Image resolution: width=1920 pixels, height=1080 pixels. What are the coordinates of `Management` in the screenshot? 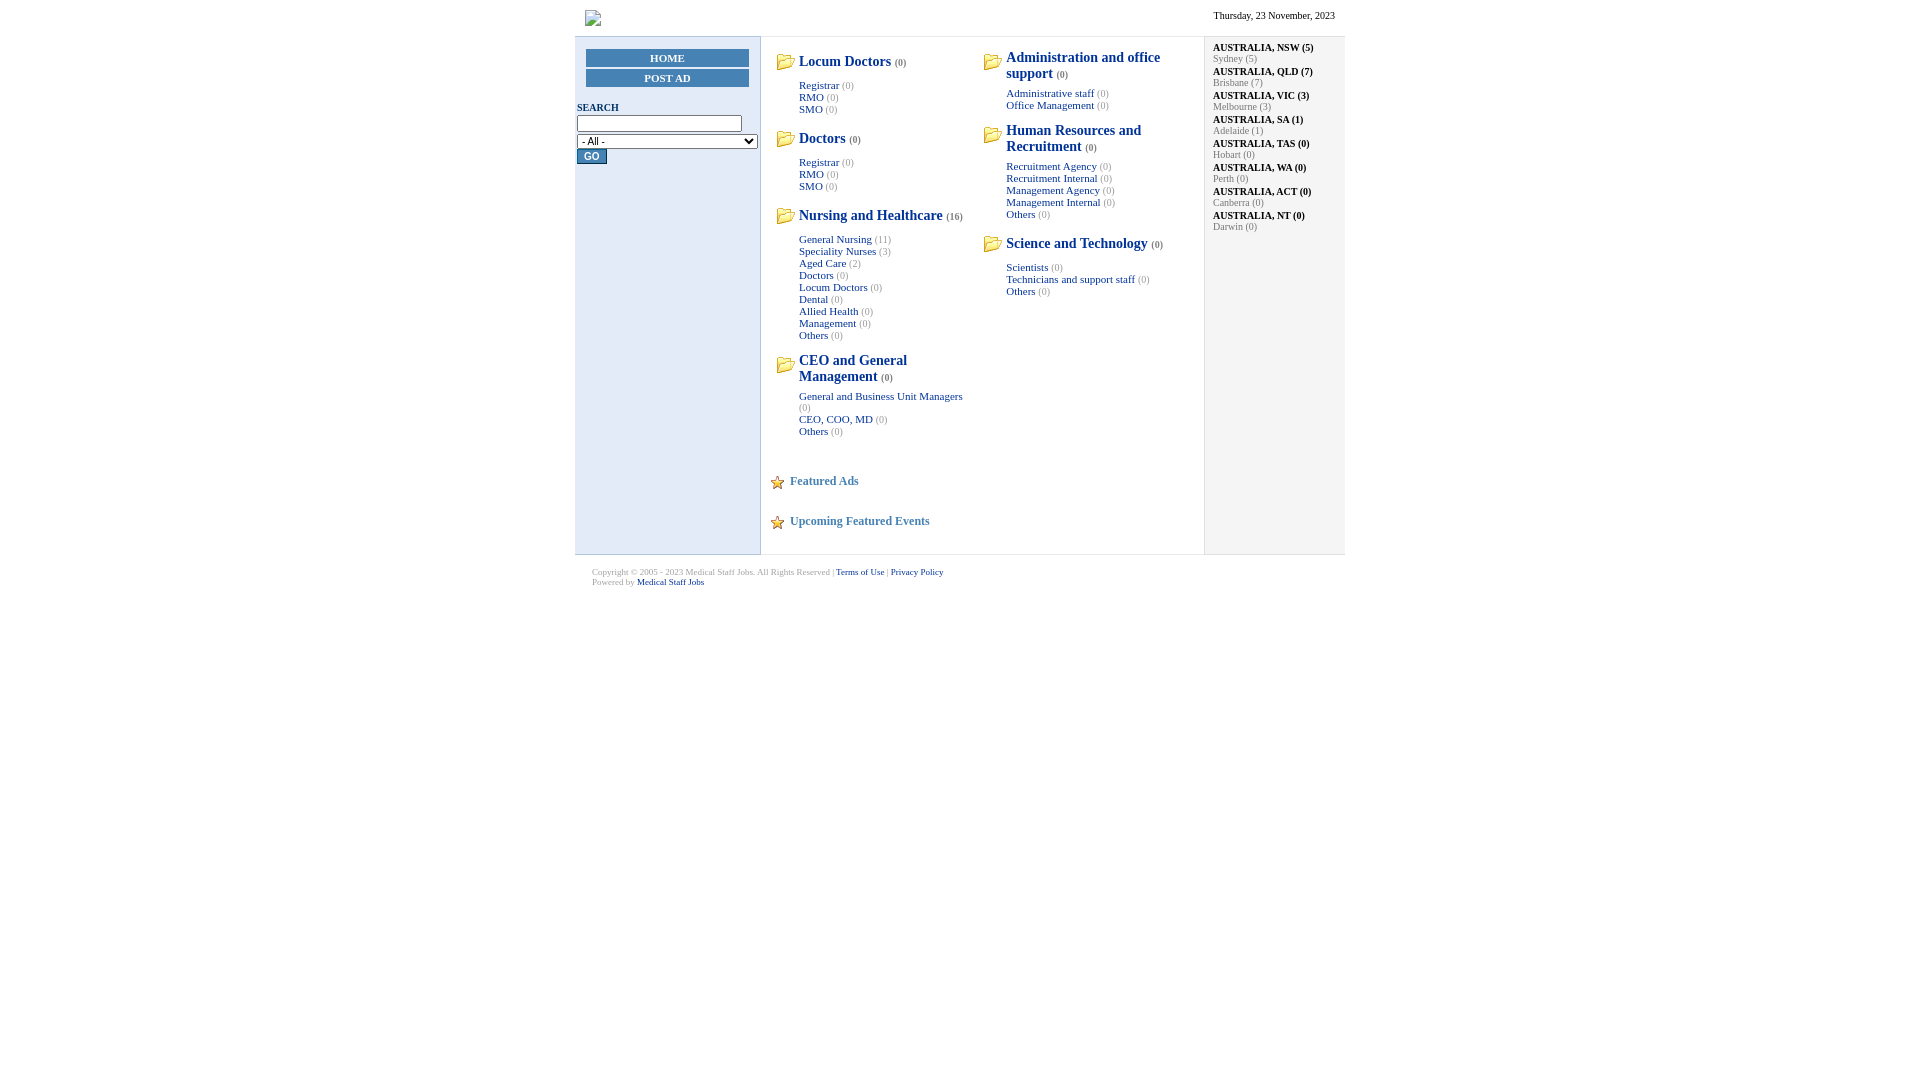 It's located at (828, 323).